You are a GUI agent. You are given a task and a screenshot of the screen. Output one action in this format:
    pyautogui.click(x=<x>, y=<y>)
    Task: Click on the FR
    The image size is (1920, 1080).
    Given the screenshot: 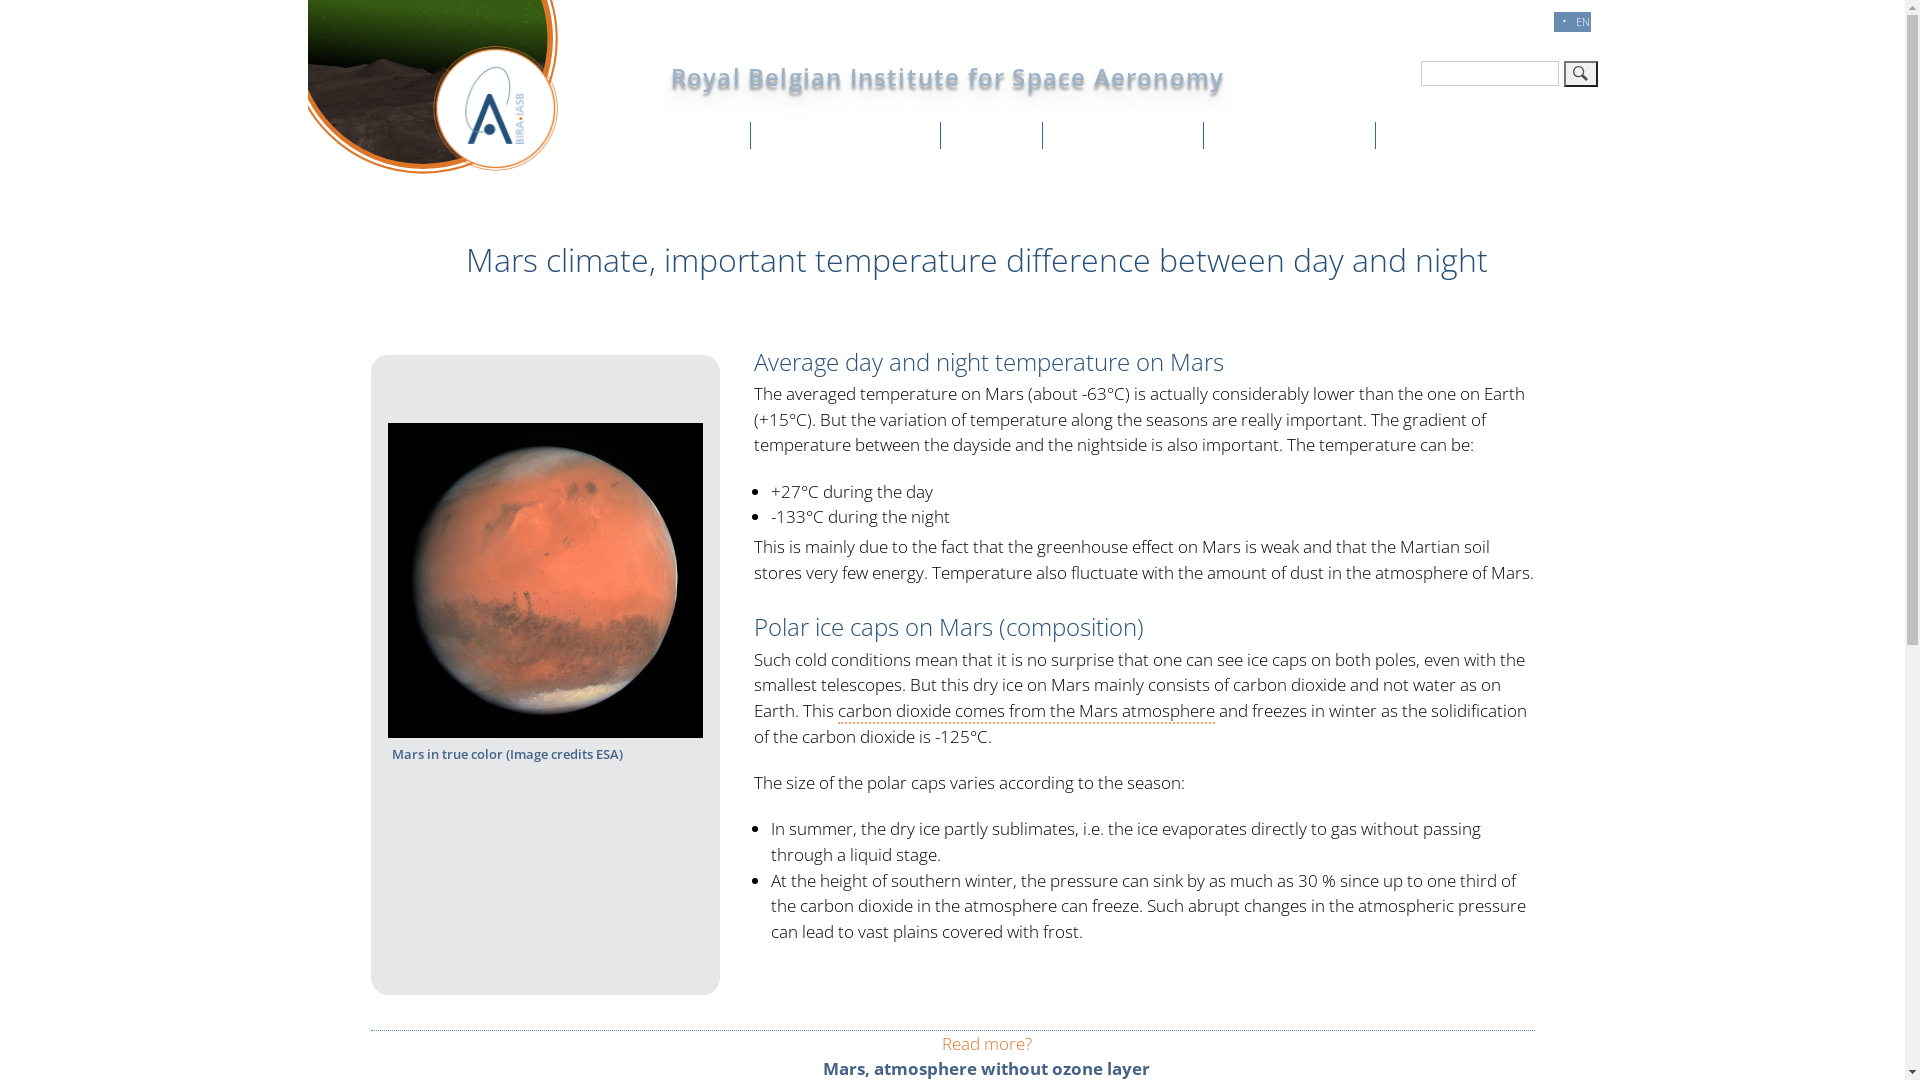 What is the action you would take?
    pyautogui.click(x=1540, y=22)
    